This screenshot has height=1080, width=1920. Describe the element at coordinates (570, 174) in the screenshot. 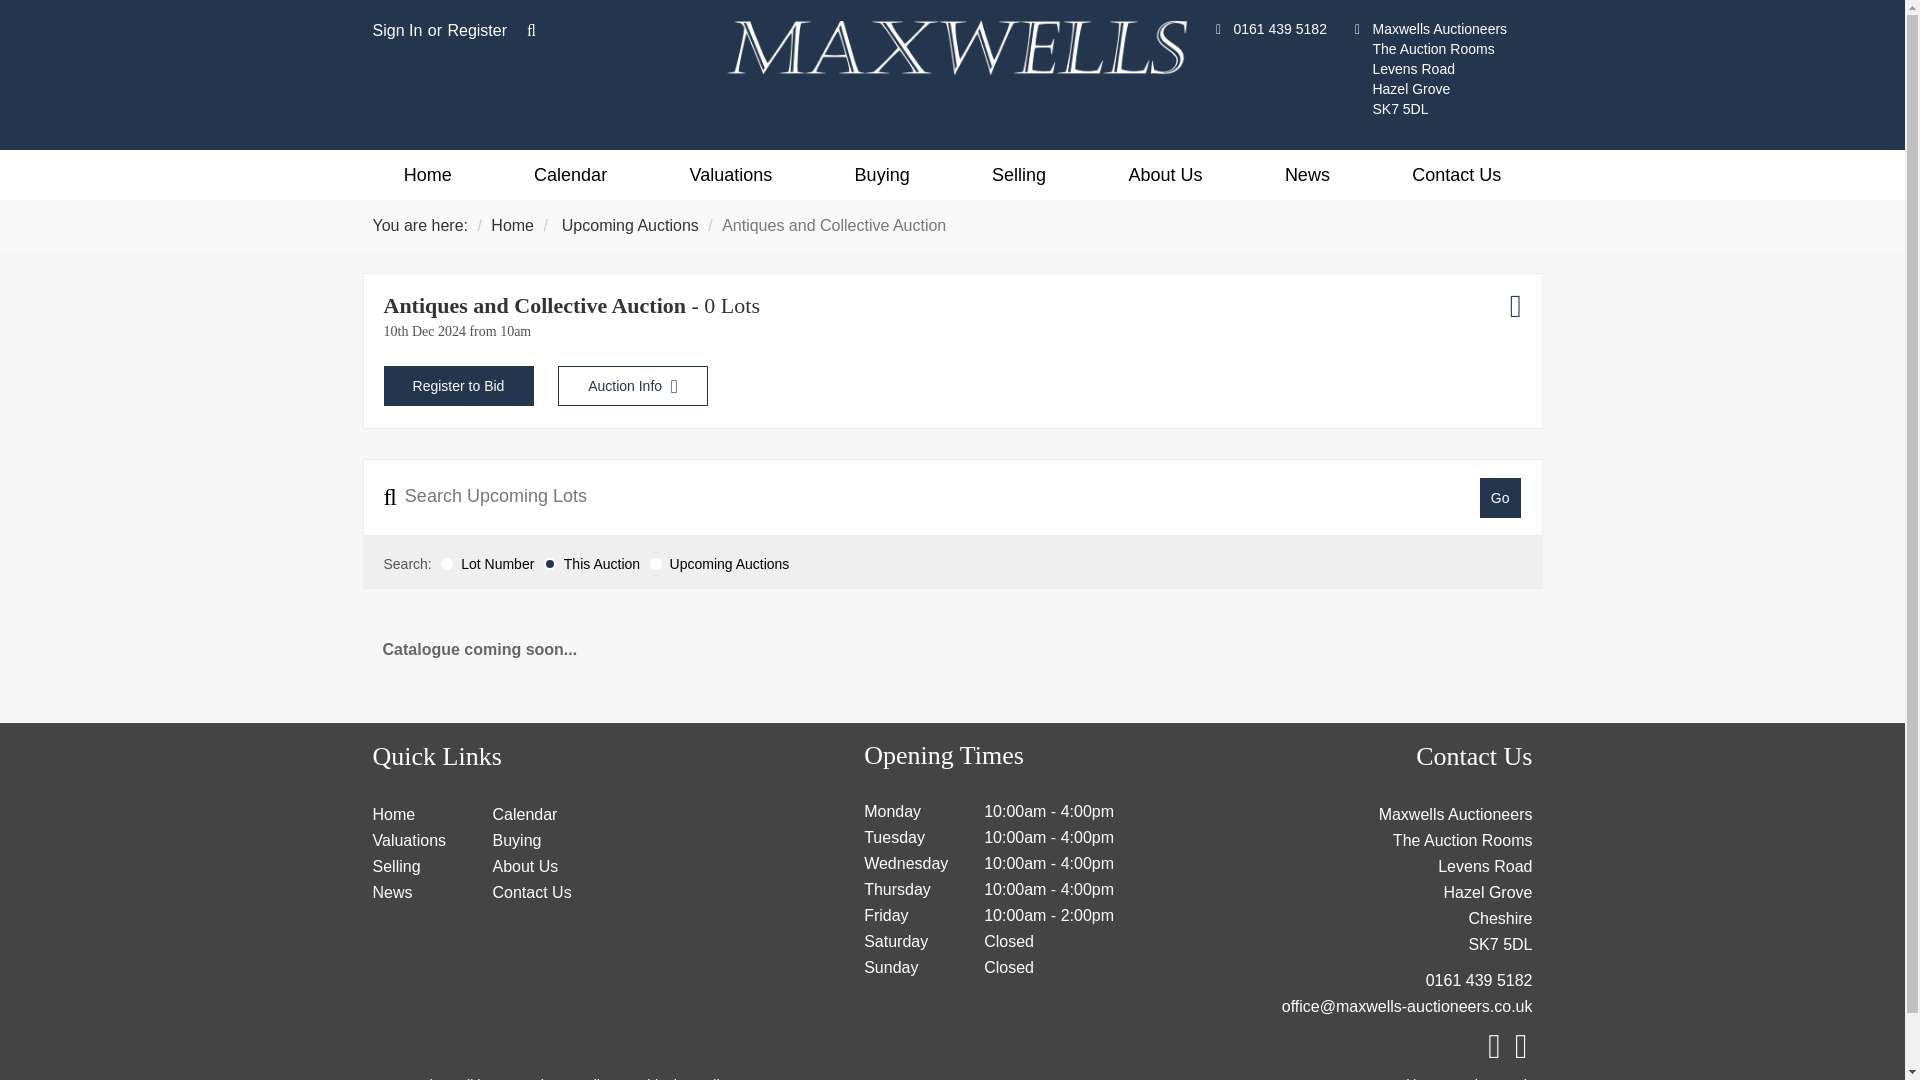

I see `Calendar` at that location.